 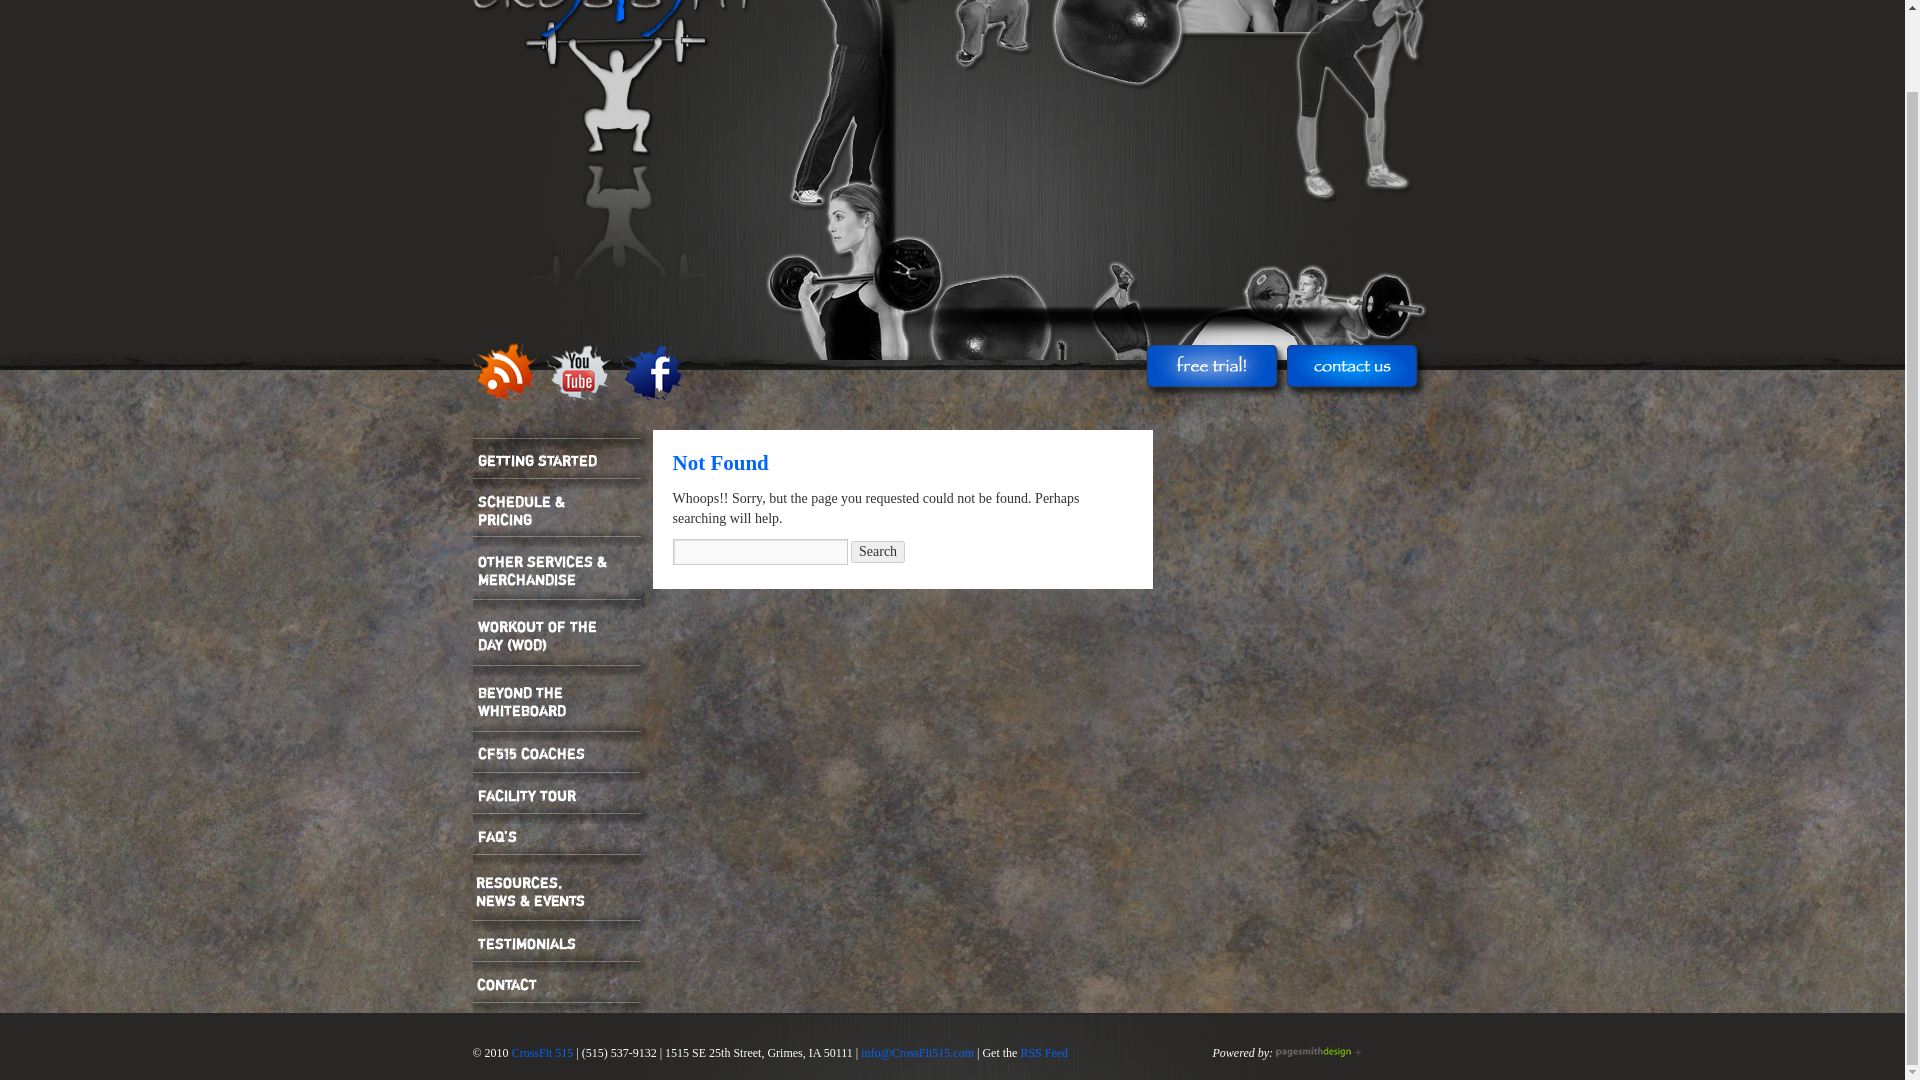 I want to click on Schedule and Pricing, so click(x=566, y=508).